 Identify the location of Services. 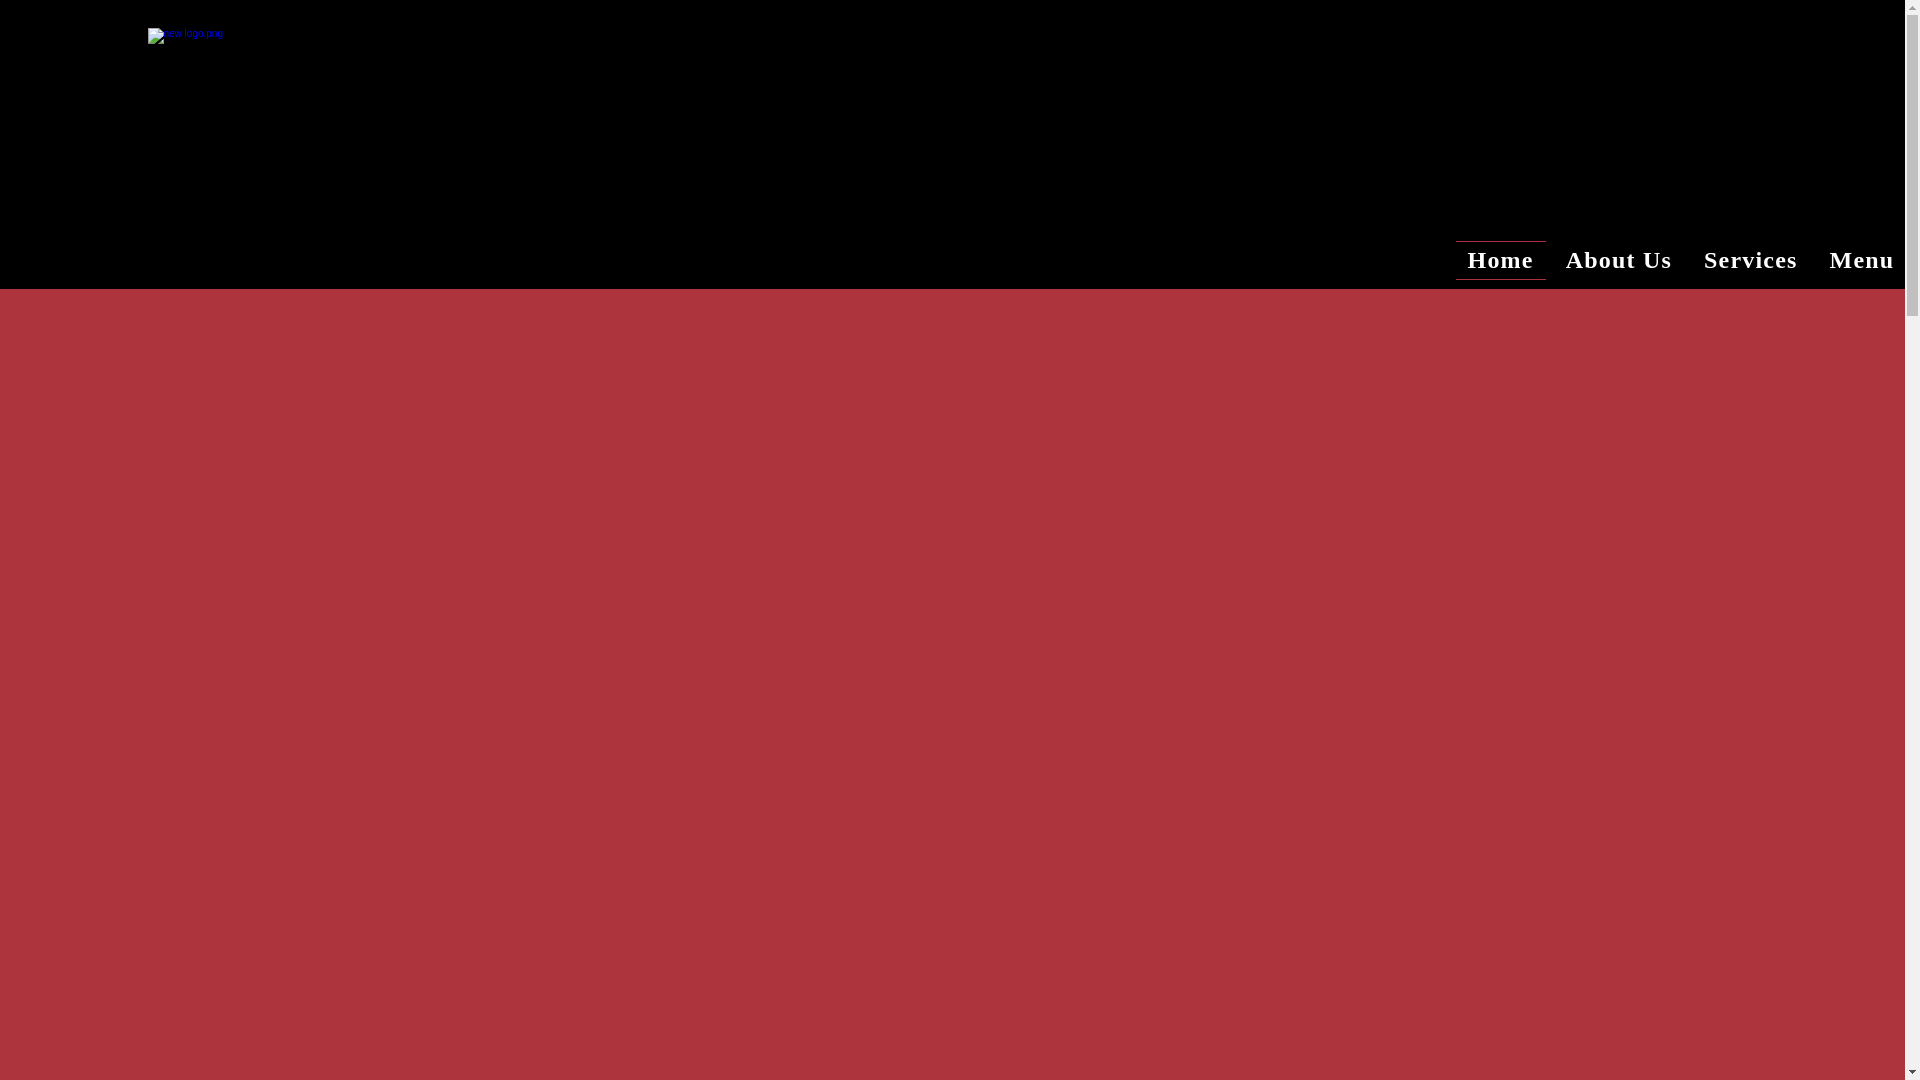
(1750, 260).